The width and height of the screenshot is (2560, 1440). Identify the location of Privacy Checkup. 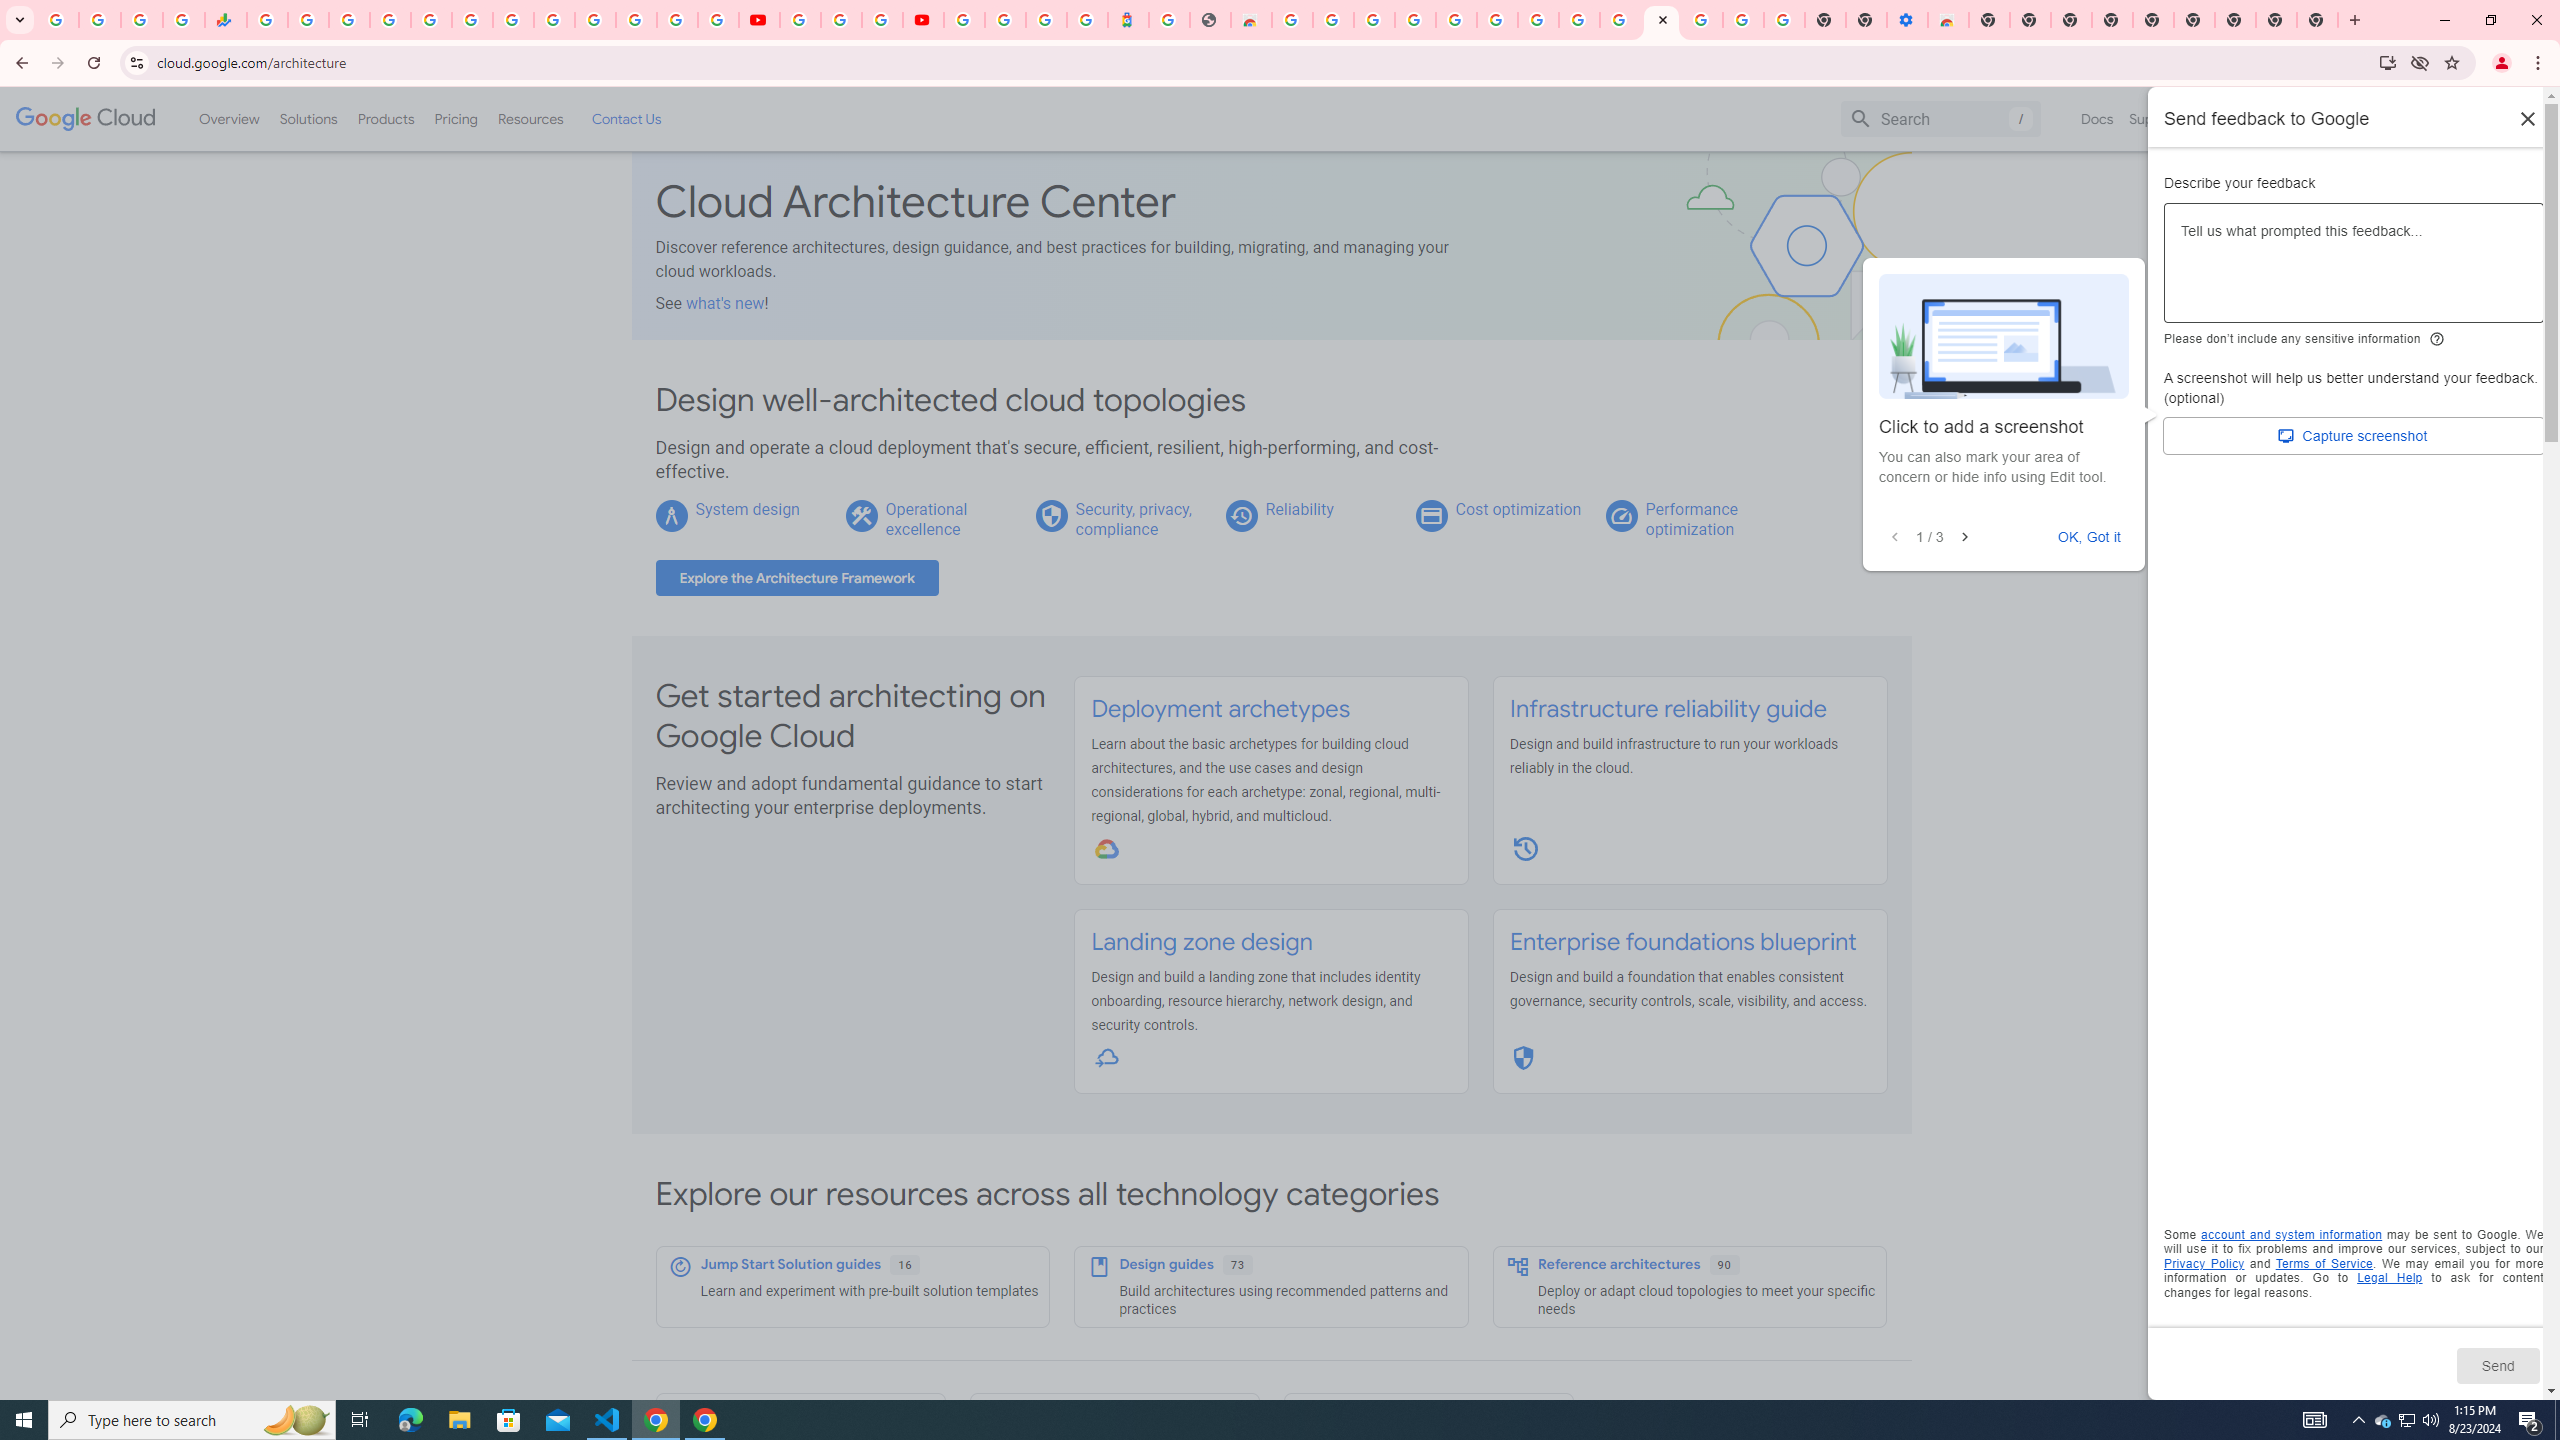
(718, 20).